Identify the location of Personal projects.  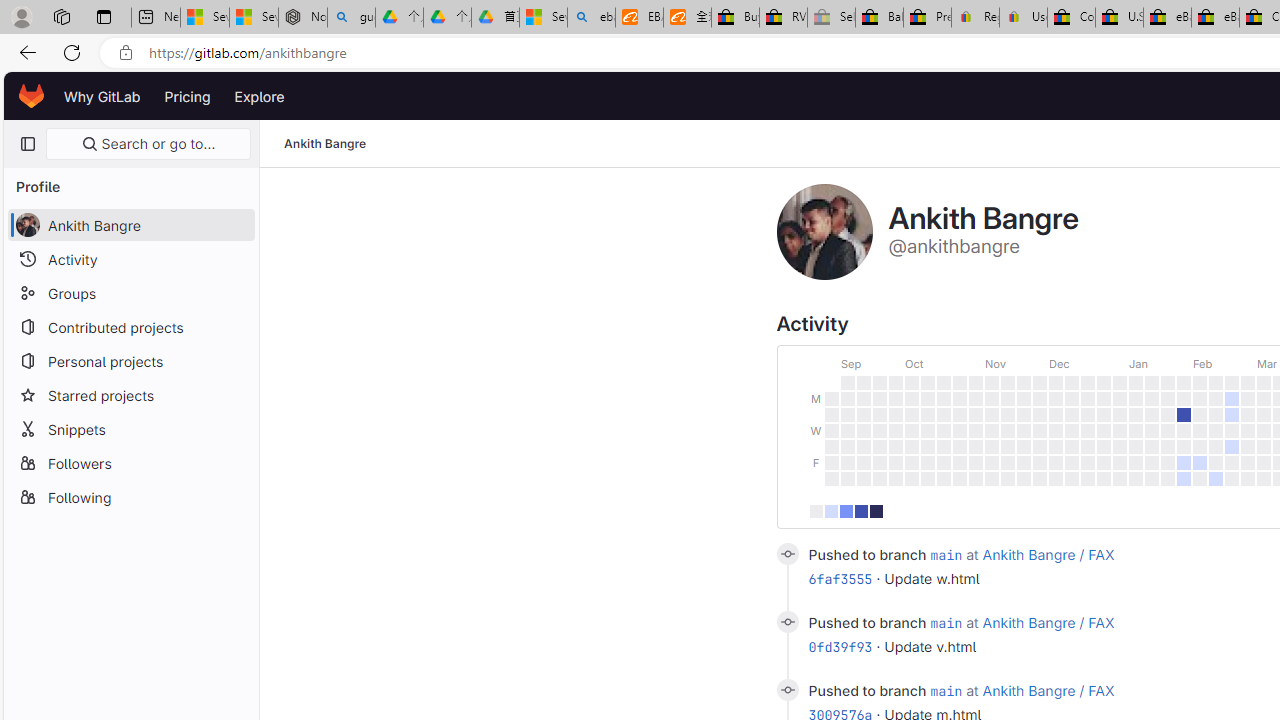
(130, 360).